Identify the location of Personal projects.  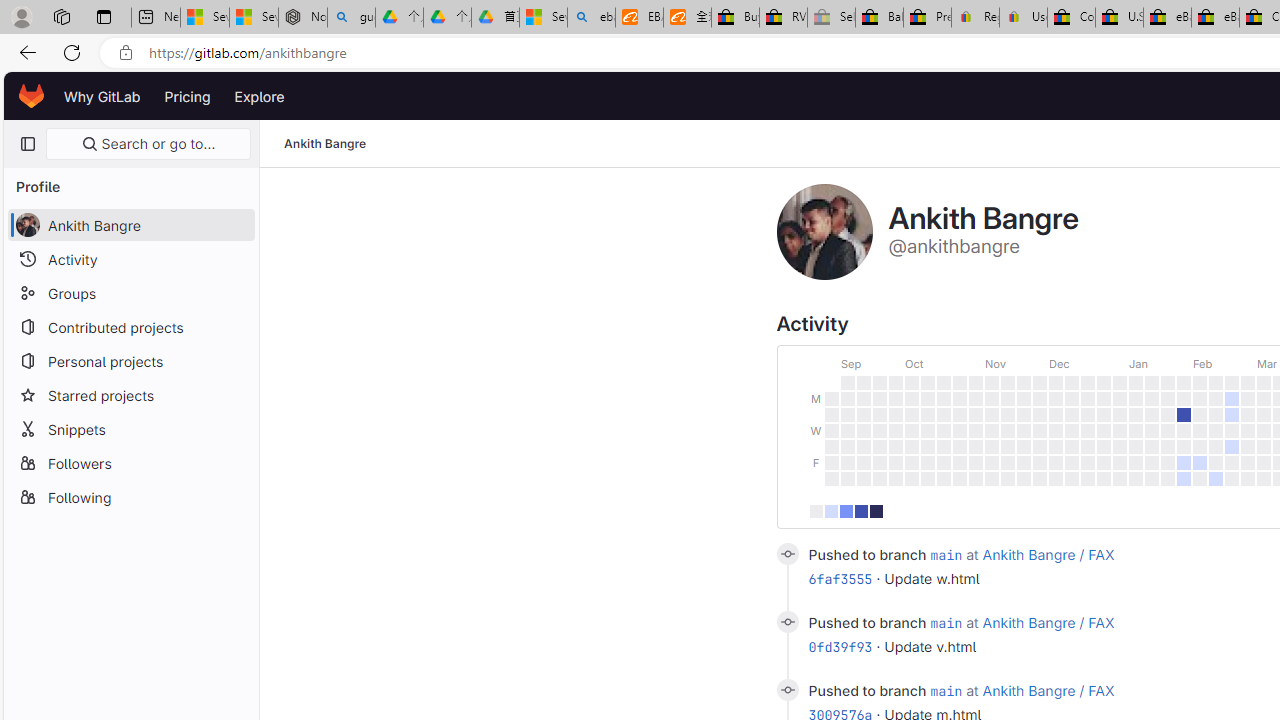
(130, 360).